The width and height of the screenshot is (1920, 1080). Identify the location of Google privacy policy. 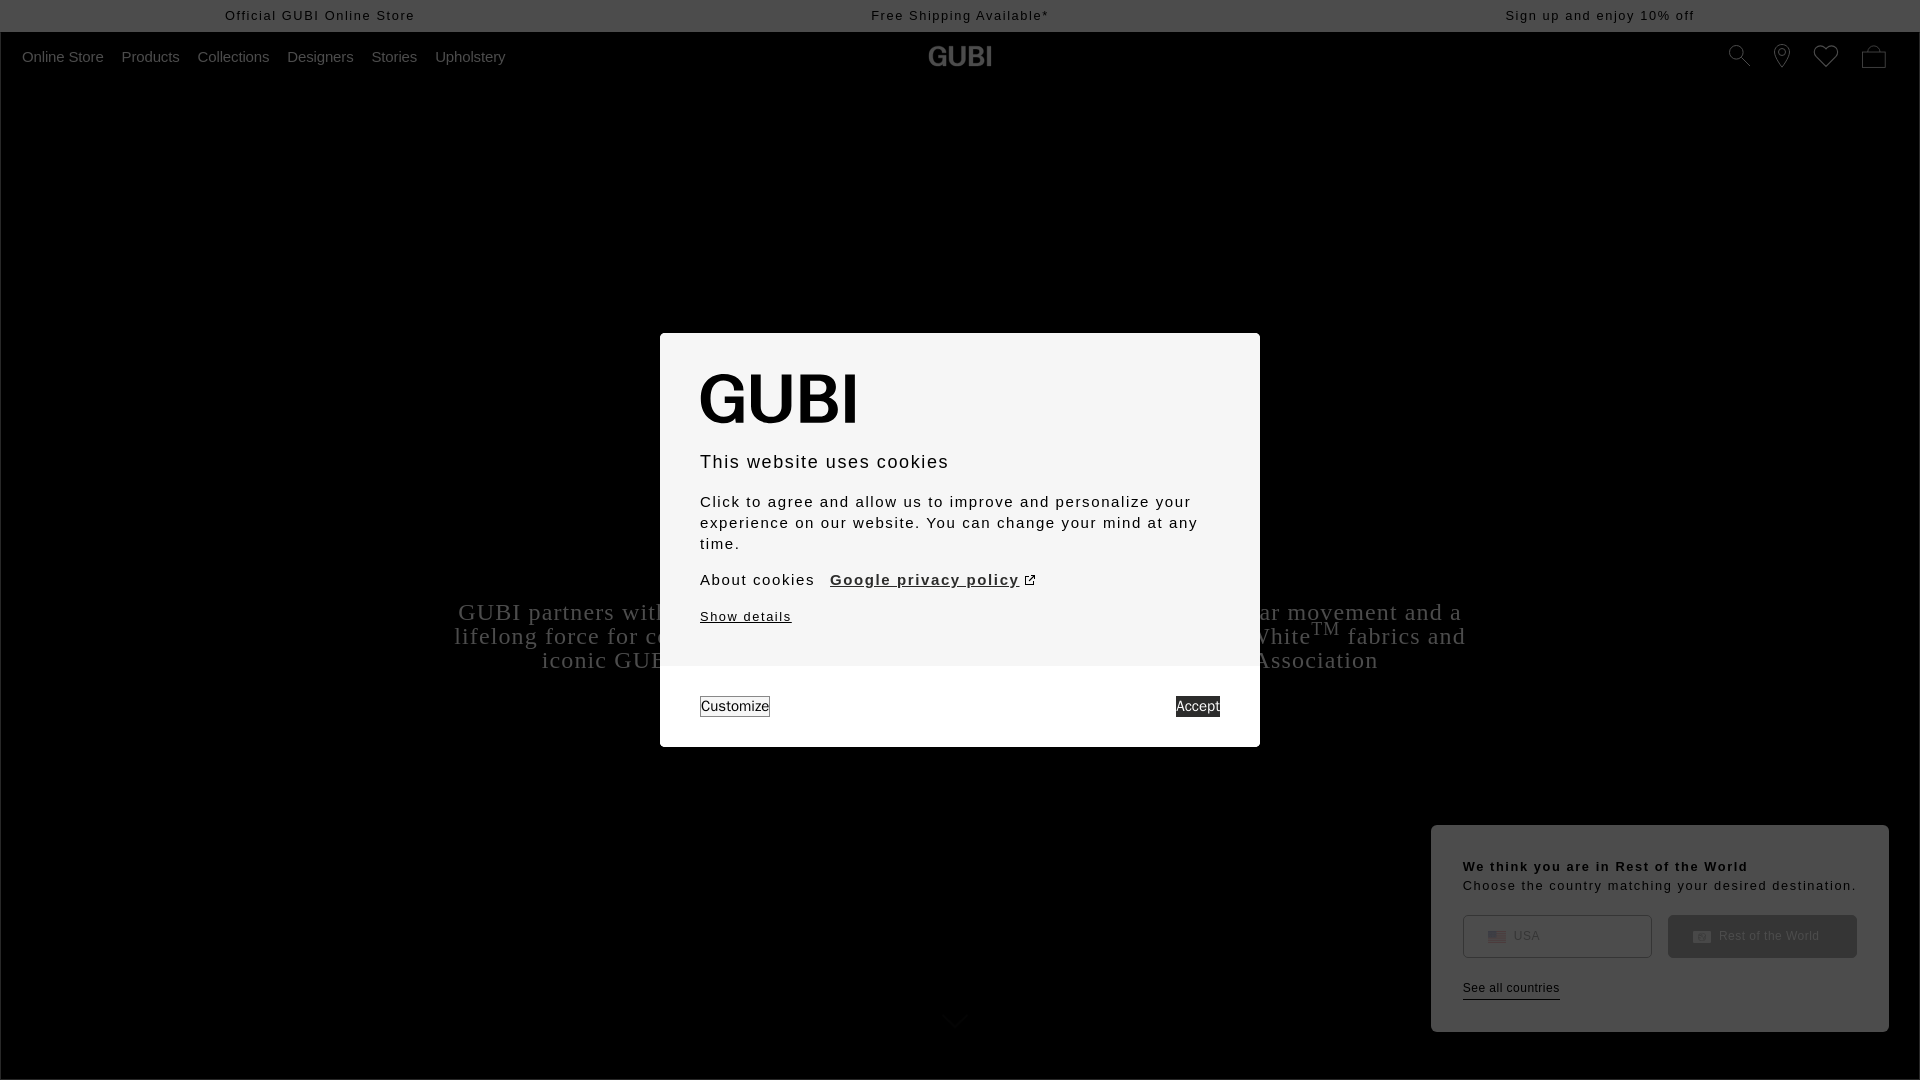
(932, 580).